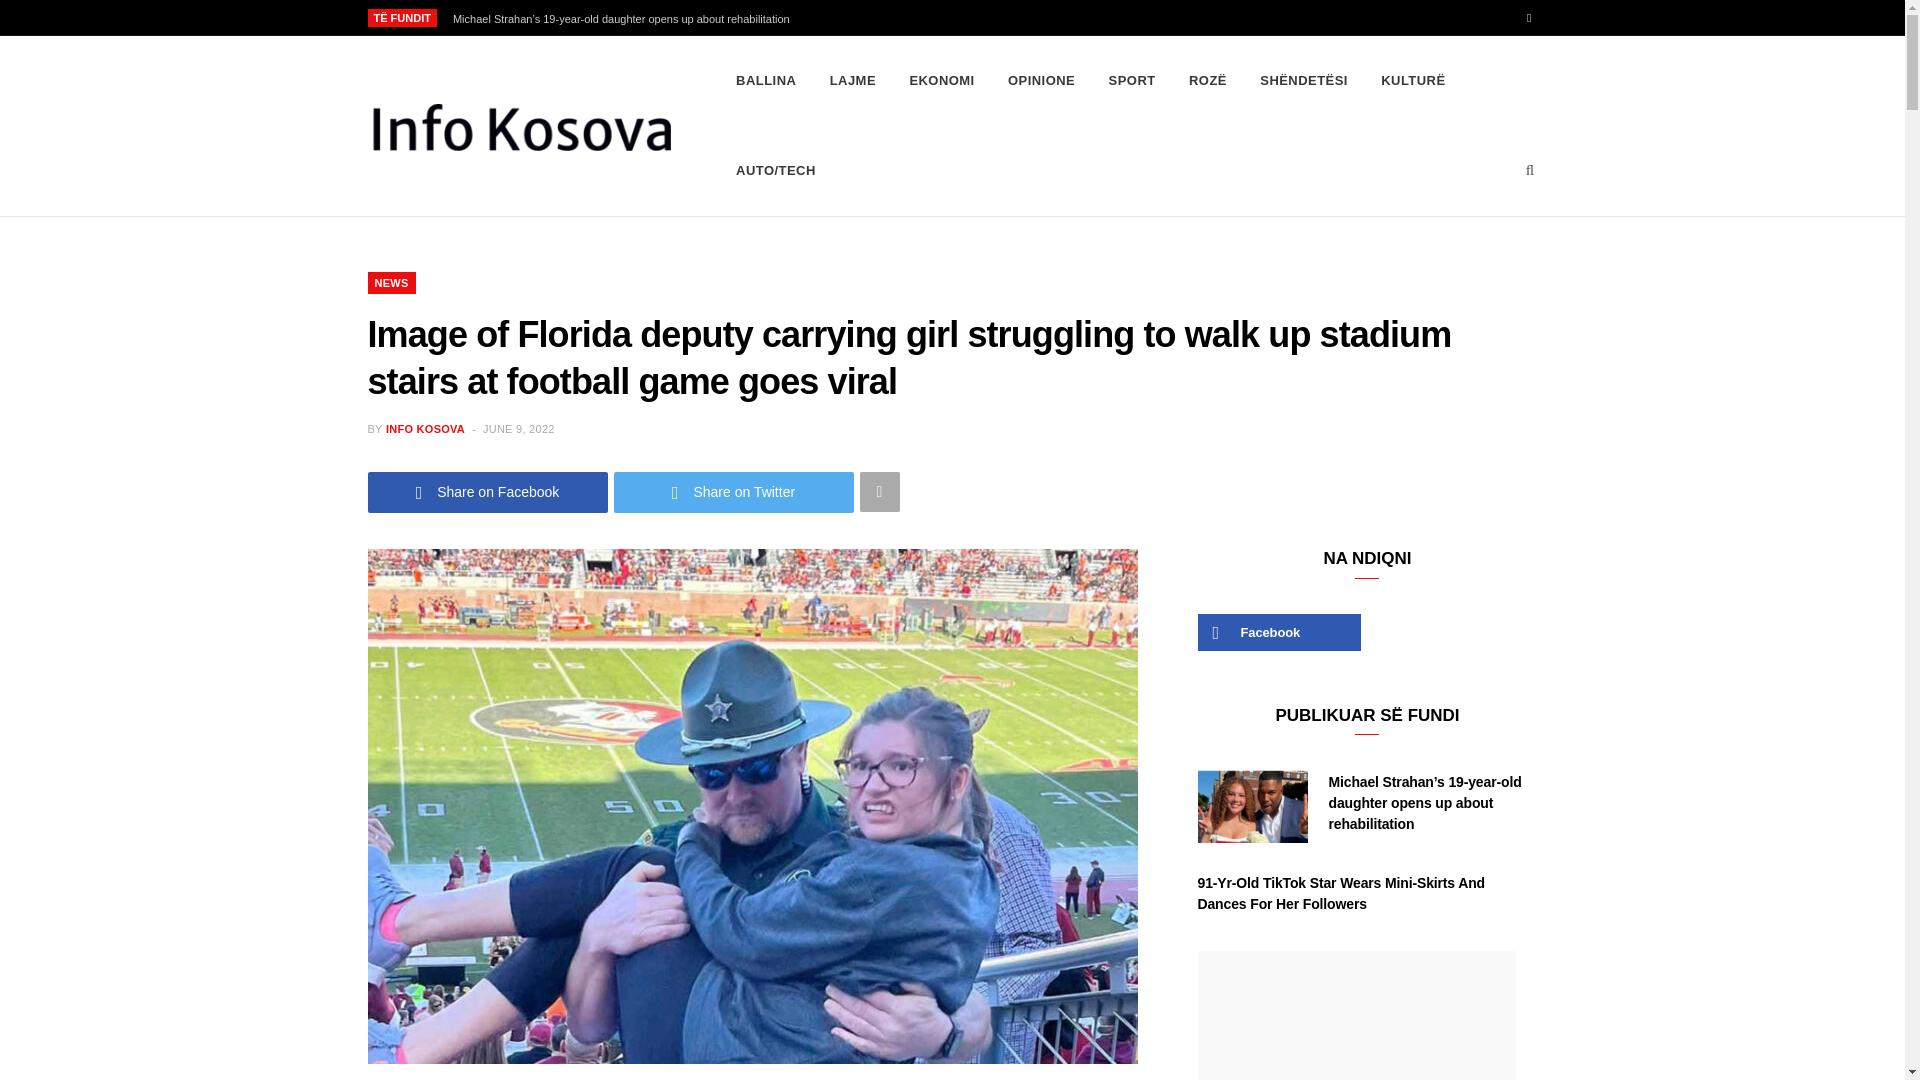  I want to click on Share on Twitter, so click(734, 492).